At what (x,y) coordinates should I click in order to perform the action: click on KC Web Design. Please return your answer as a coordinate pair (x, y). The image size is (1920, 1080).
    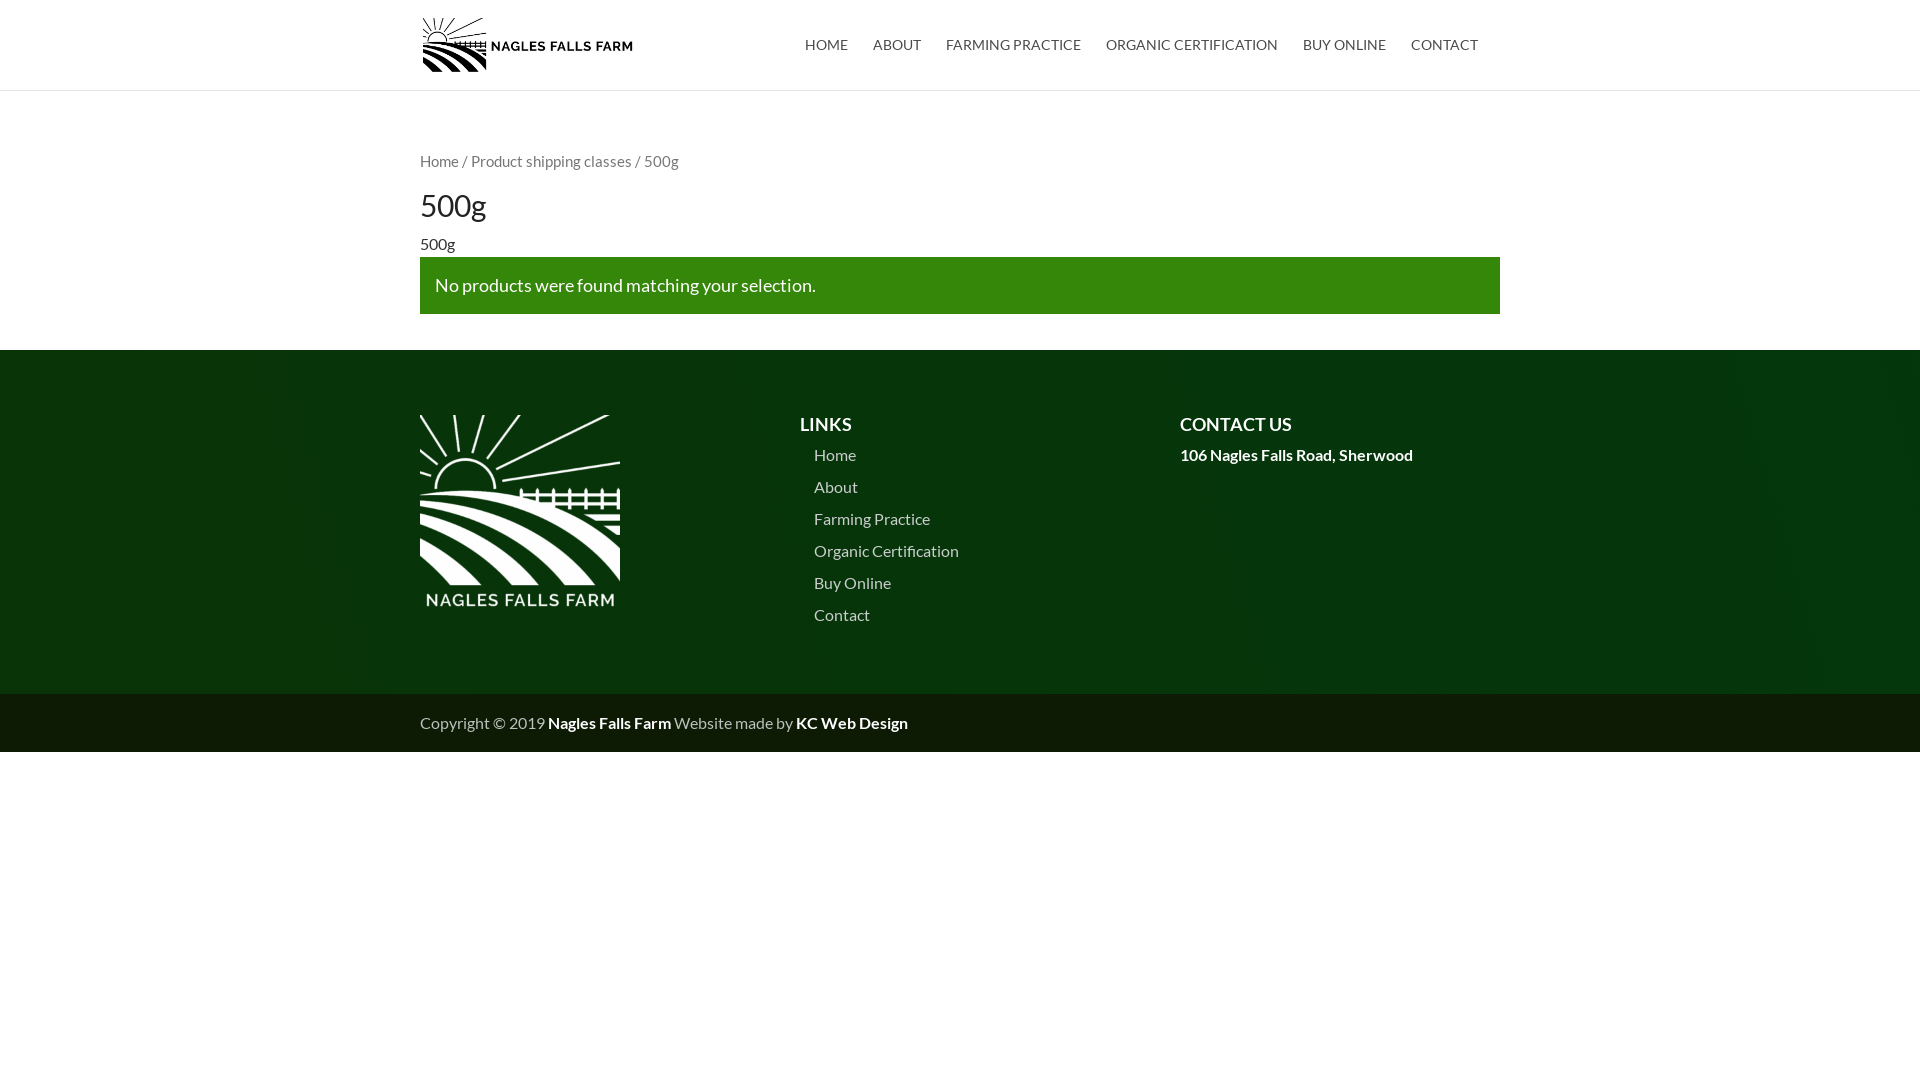
    Looking at the image, I should click on (852, 722).